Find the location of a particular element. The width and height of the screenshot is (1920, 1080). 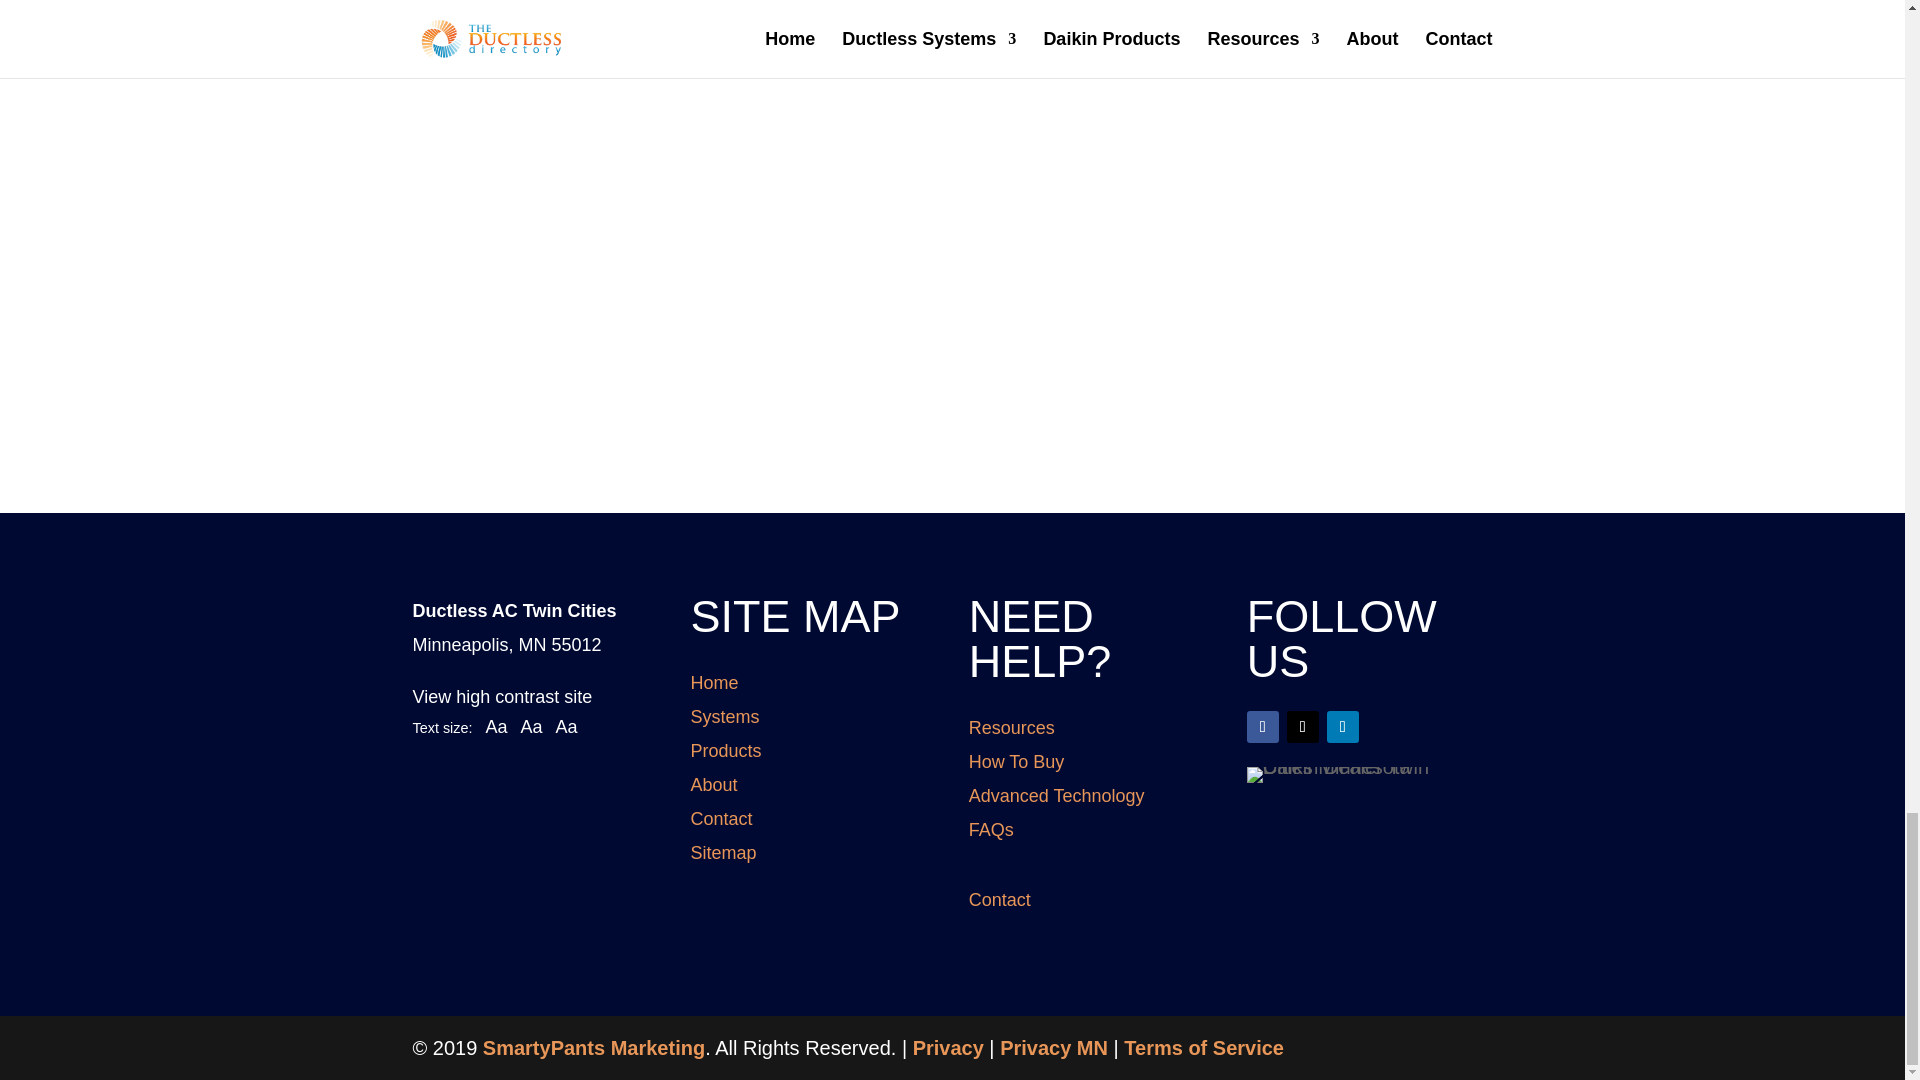

Resources is located at coordinates (1012, 728).